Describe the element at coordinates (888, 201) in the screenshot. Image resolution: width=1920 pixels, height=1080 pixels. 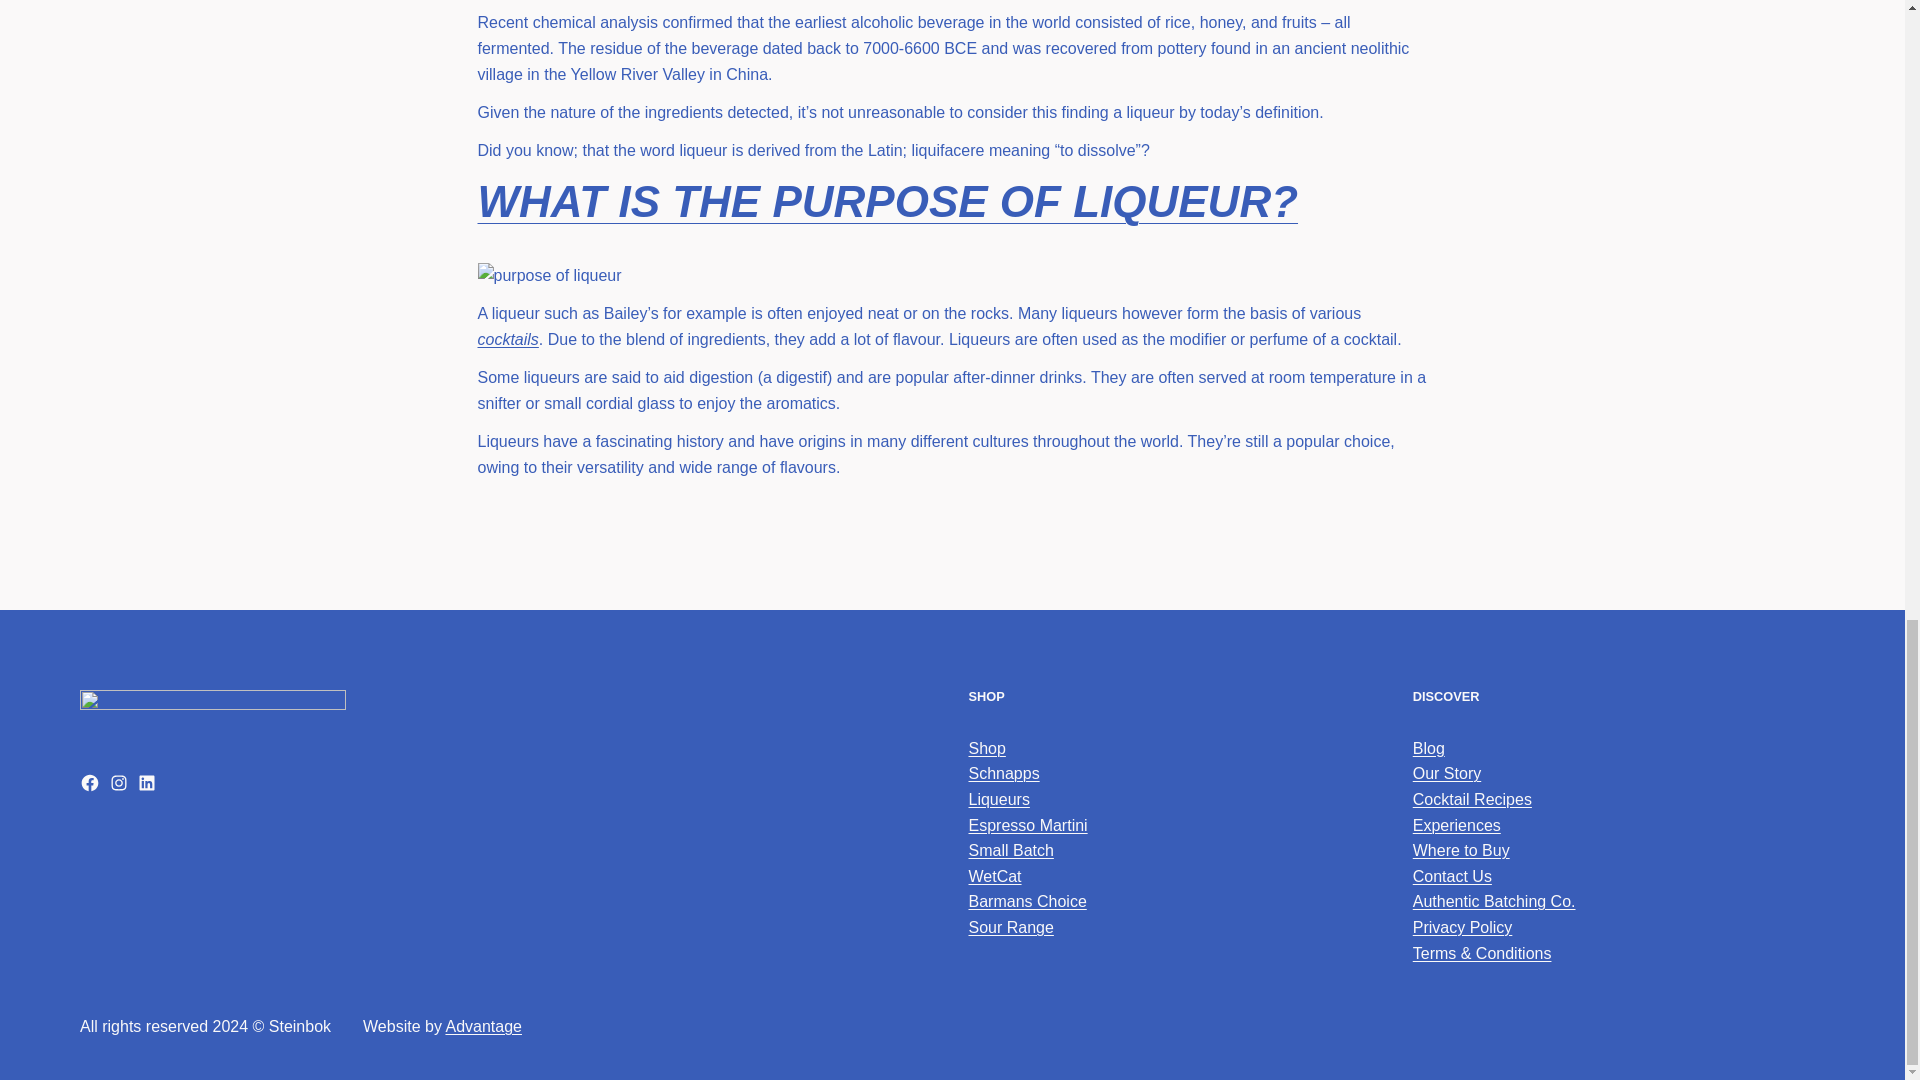
I see `WHAT IS THE PURPOSE OF LIQUEUR?` at that location.